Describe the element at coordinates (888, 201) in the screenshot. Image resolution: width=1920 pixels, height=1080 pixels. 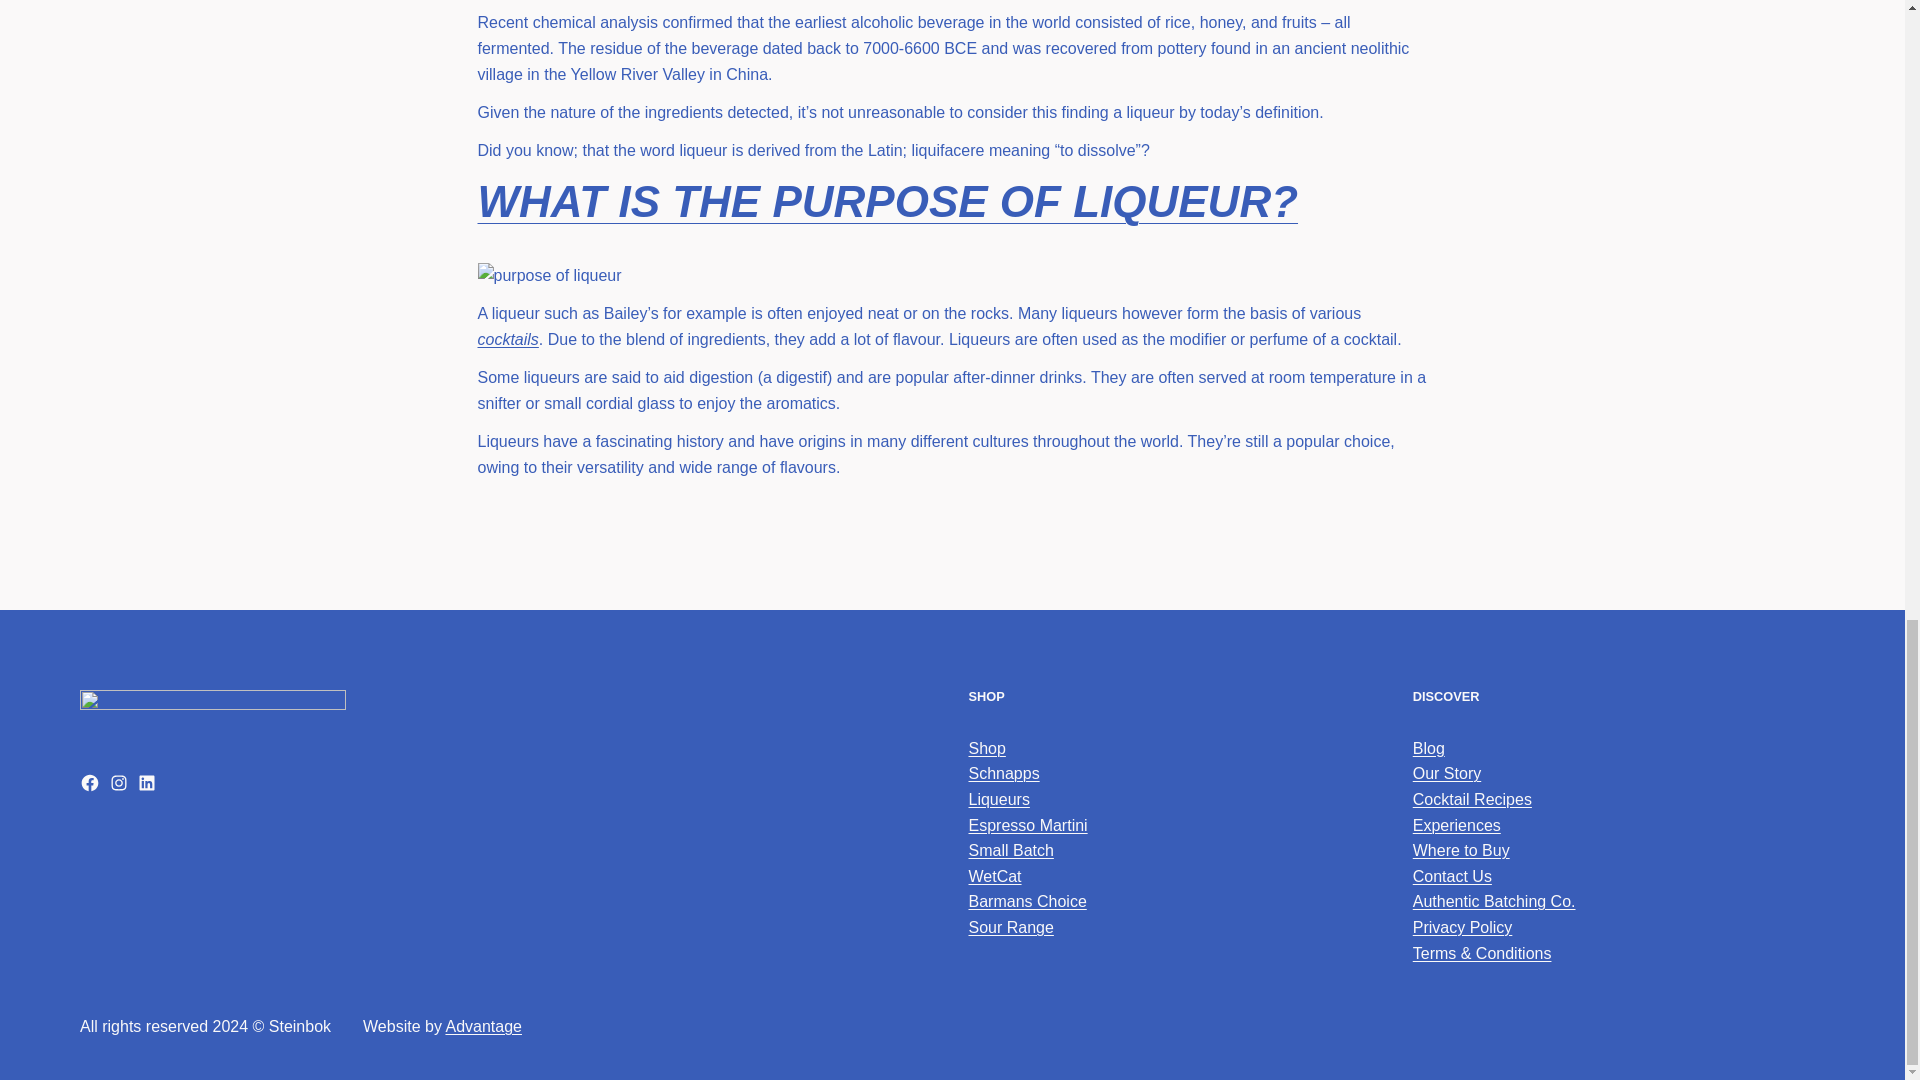
I see `WHAT IS THE PURPOSE OF LIQUEUR?` at that location.